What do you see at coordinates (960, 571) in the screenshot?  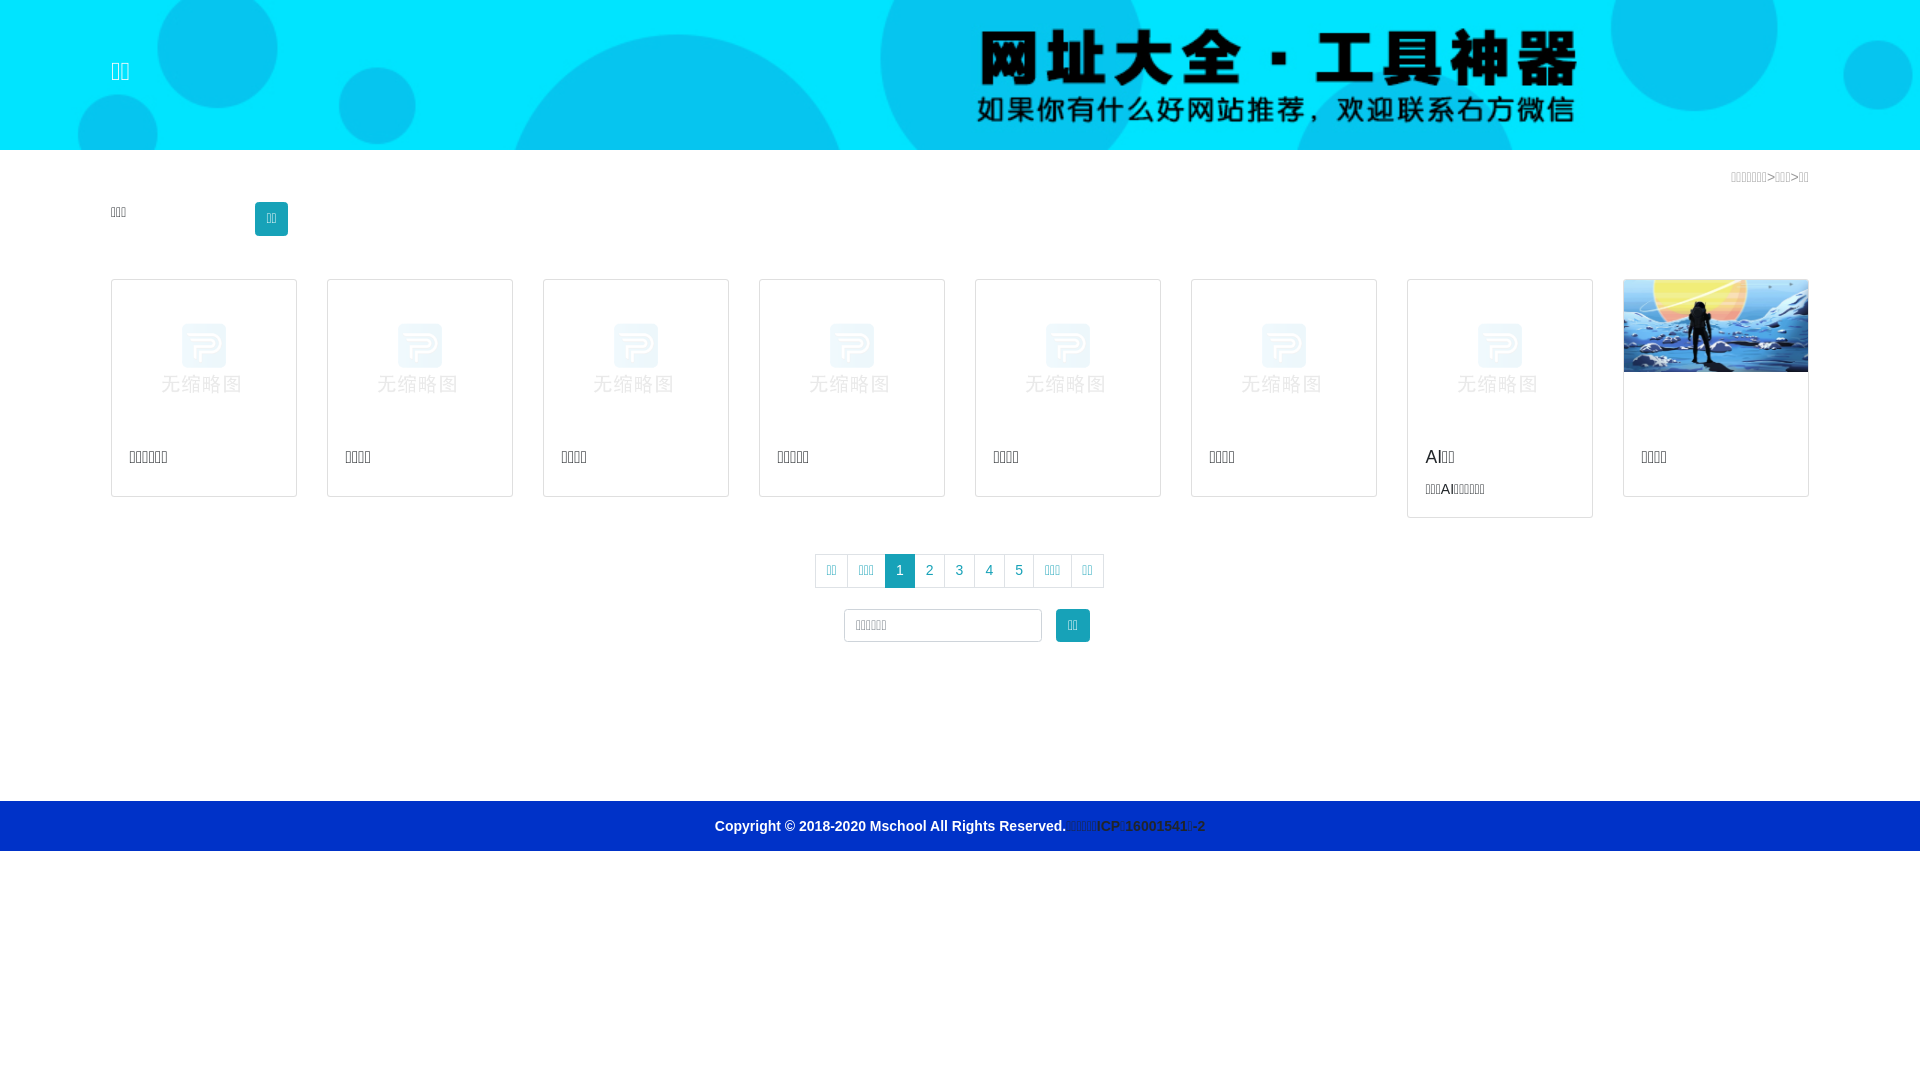 I see `3` at bounding box center [960, 571].